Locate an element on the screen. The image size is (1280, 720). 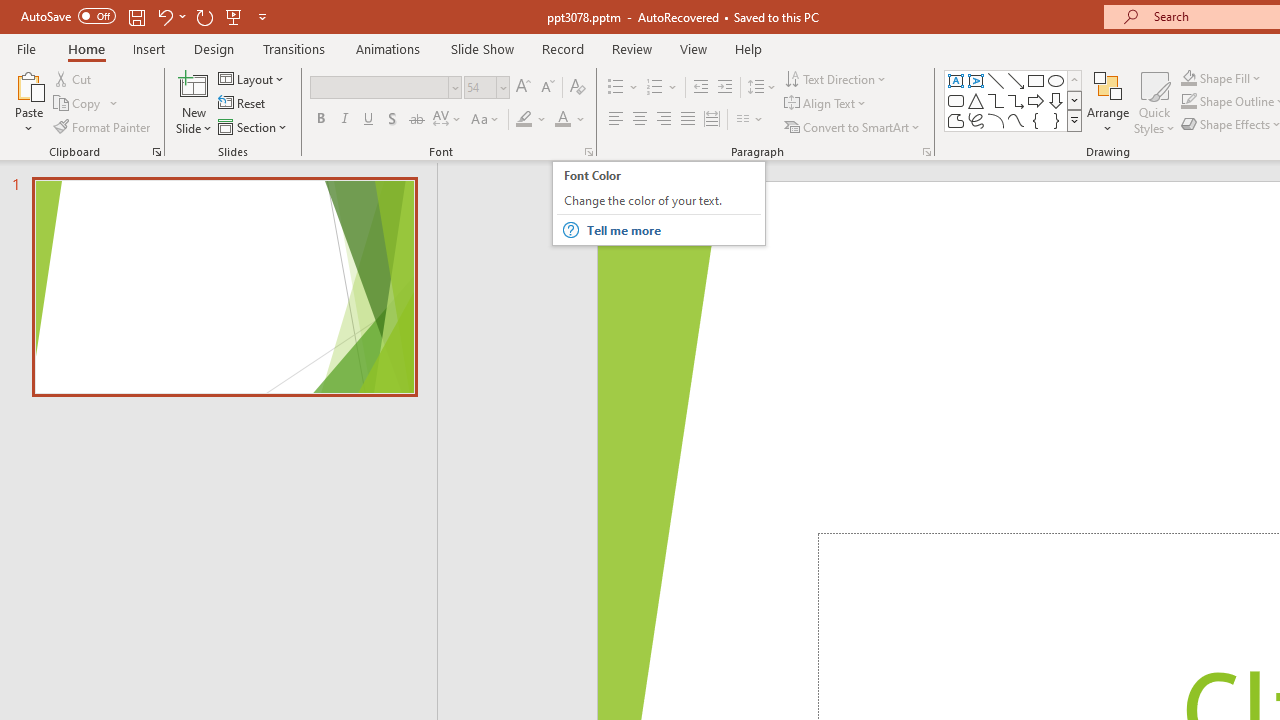
Bullets is located at coordinates (616, 88).